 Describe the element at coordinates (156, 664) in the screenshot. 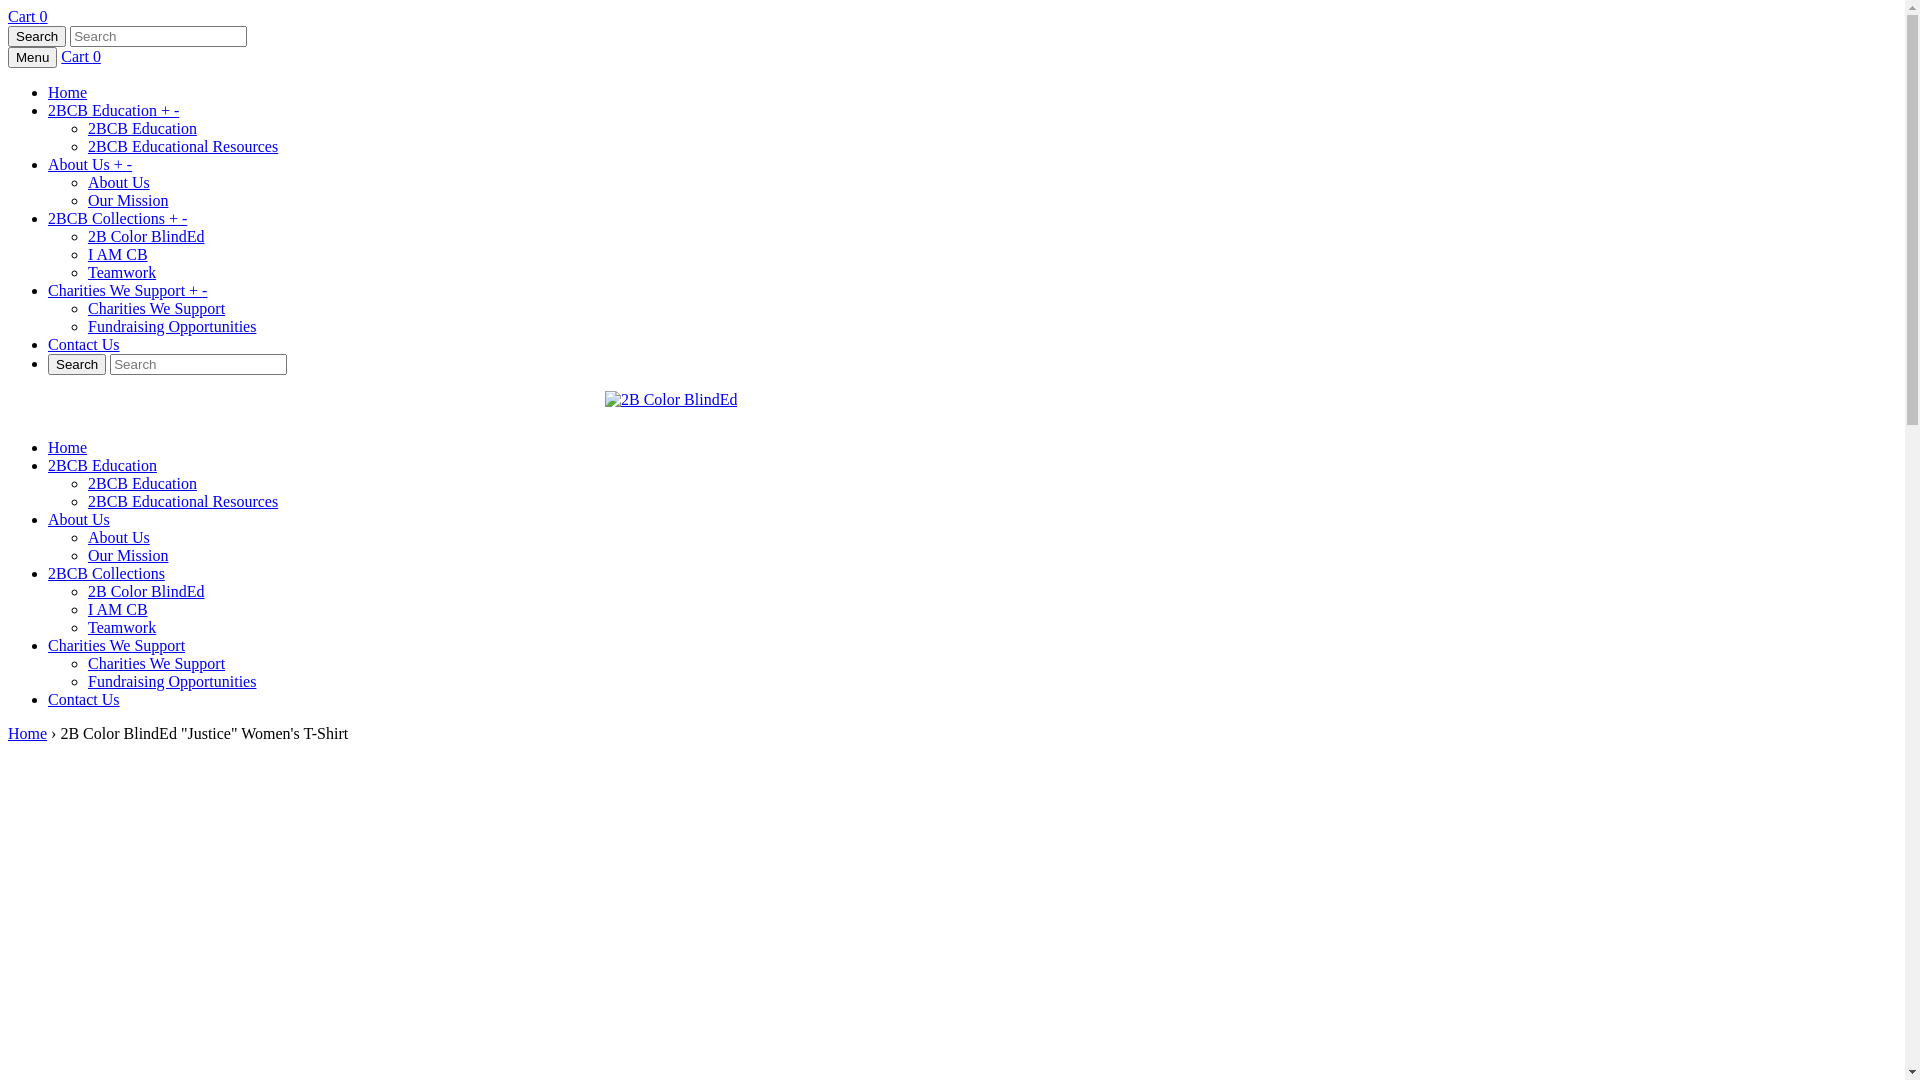

I see `Charities We Support` at that location.